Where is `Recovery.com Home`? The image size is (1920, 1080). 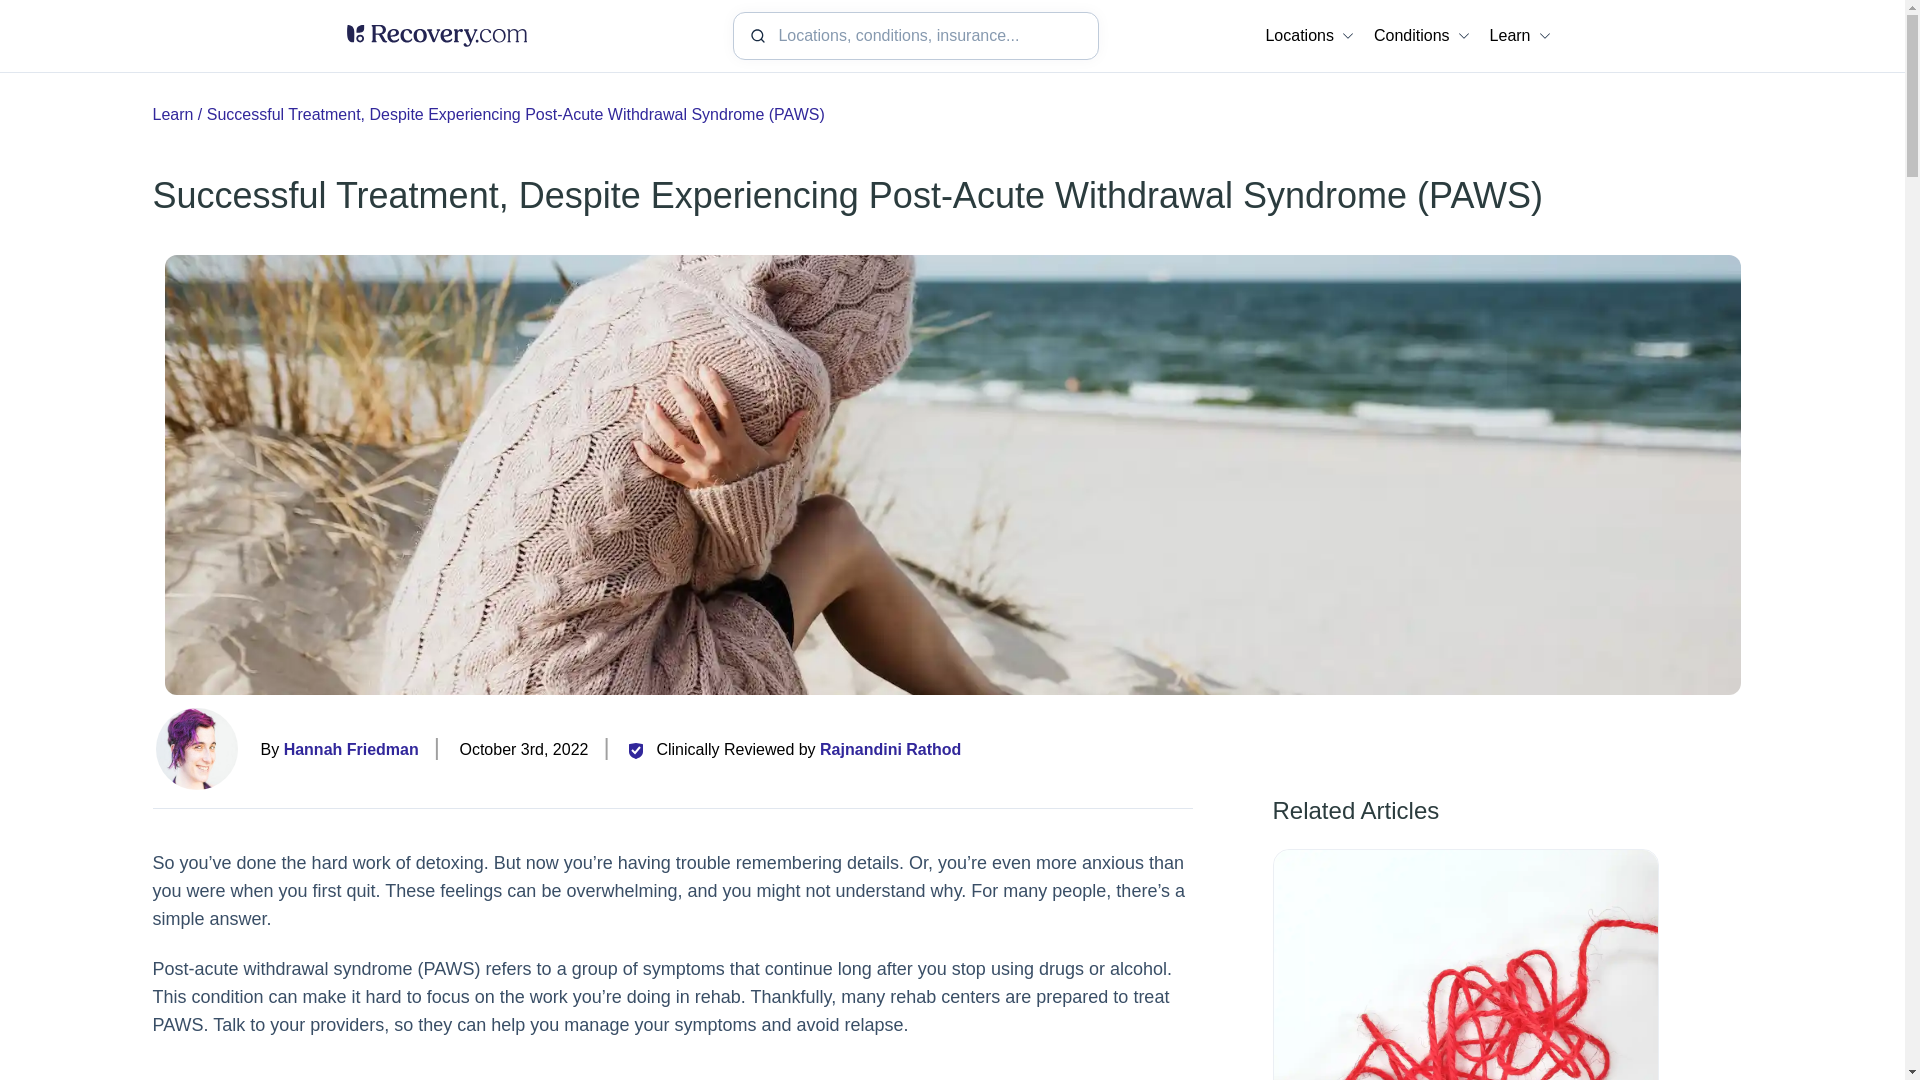 Recovery.com Home is located at coordinates (436, 36).